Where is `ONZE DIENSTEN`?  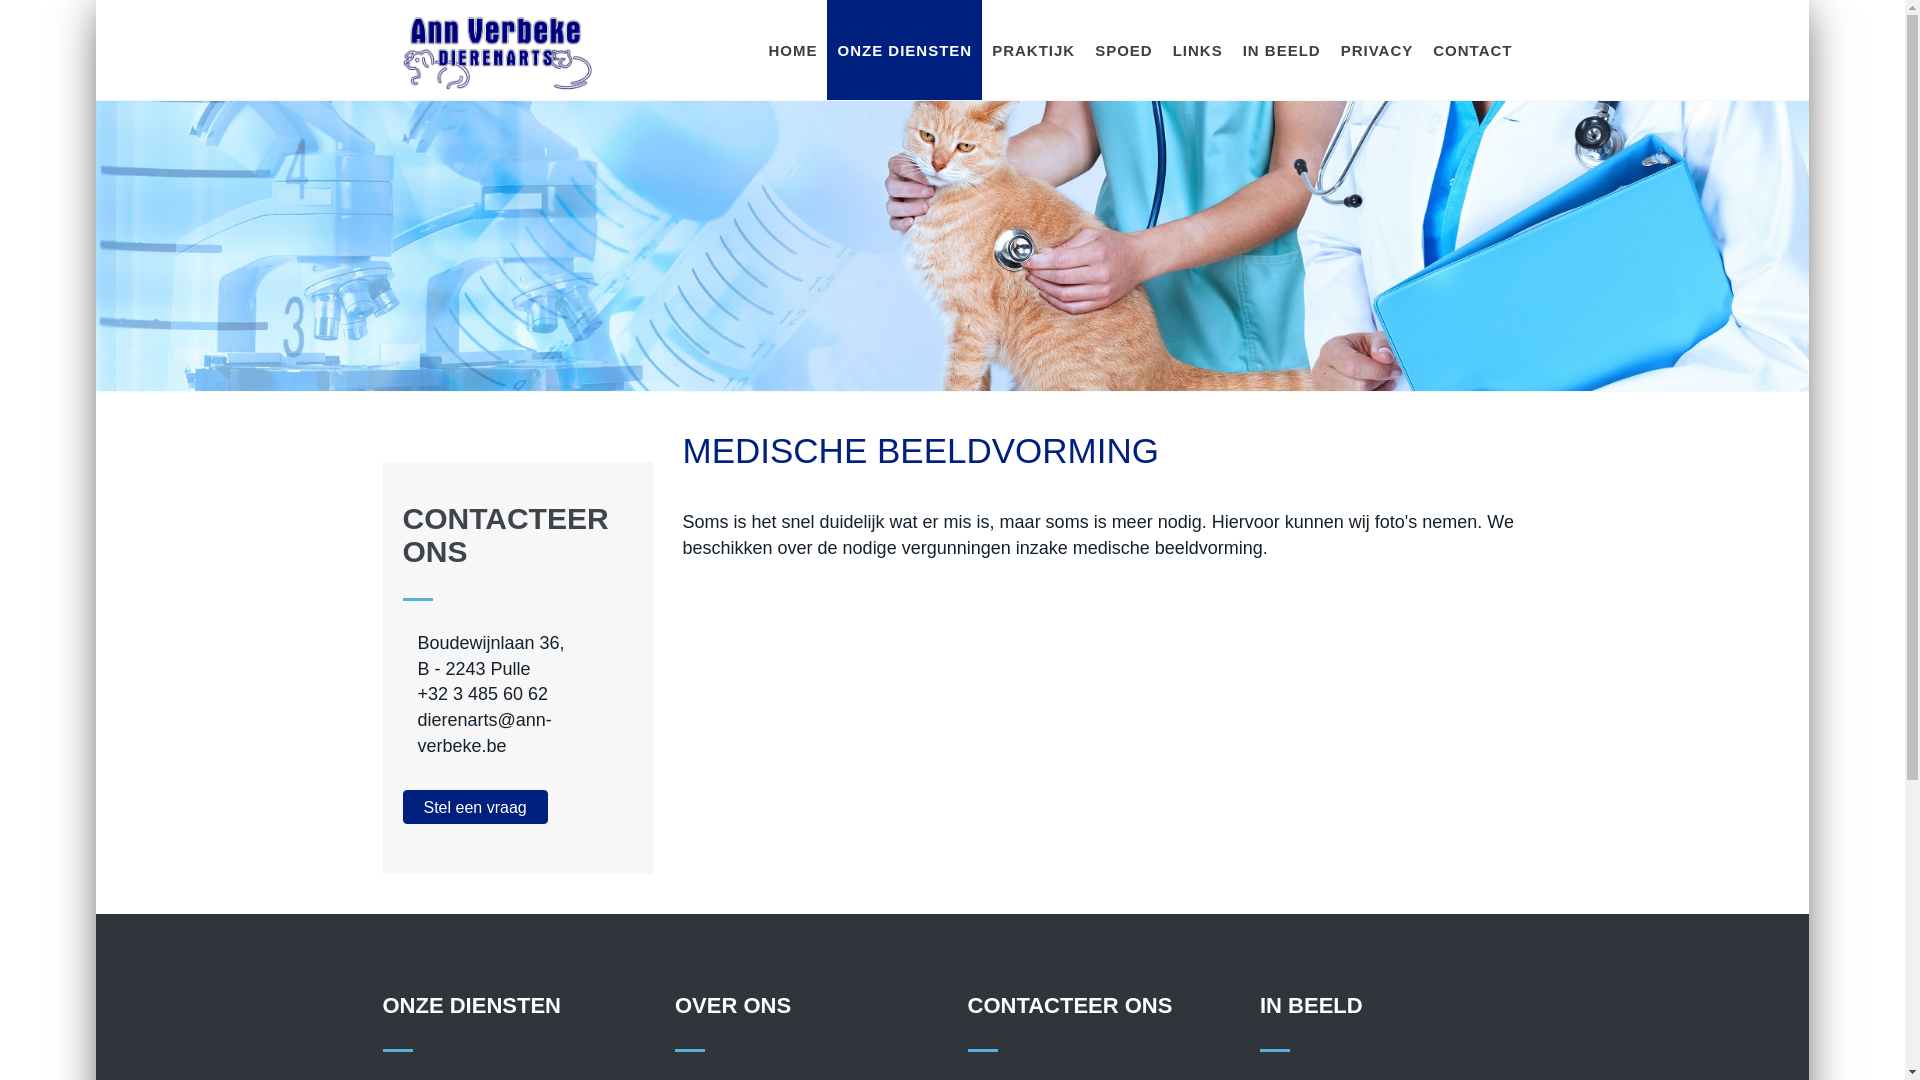 ONZE DIENSTEN is located at coordinates (904, 50).